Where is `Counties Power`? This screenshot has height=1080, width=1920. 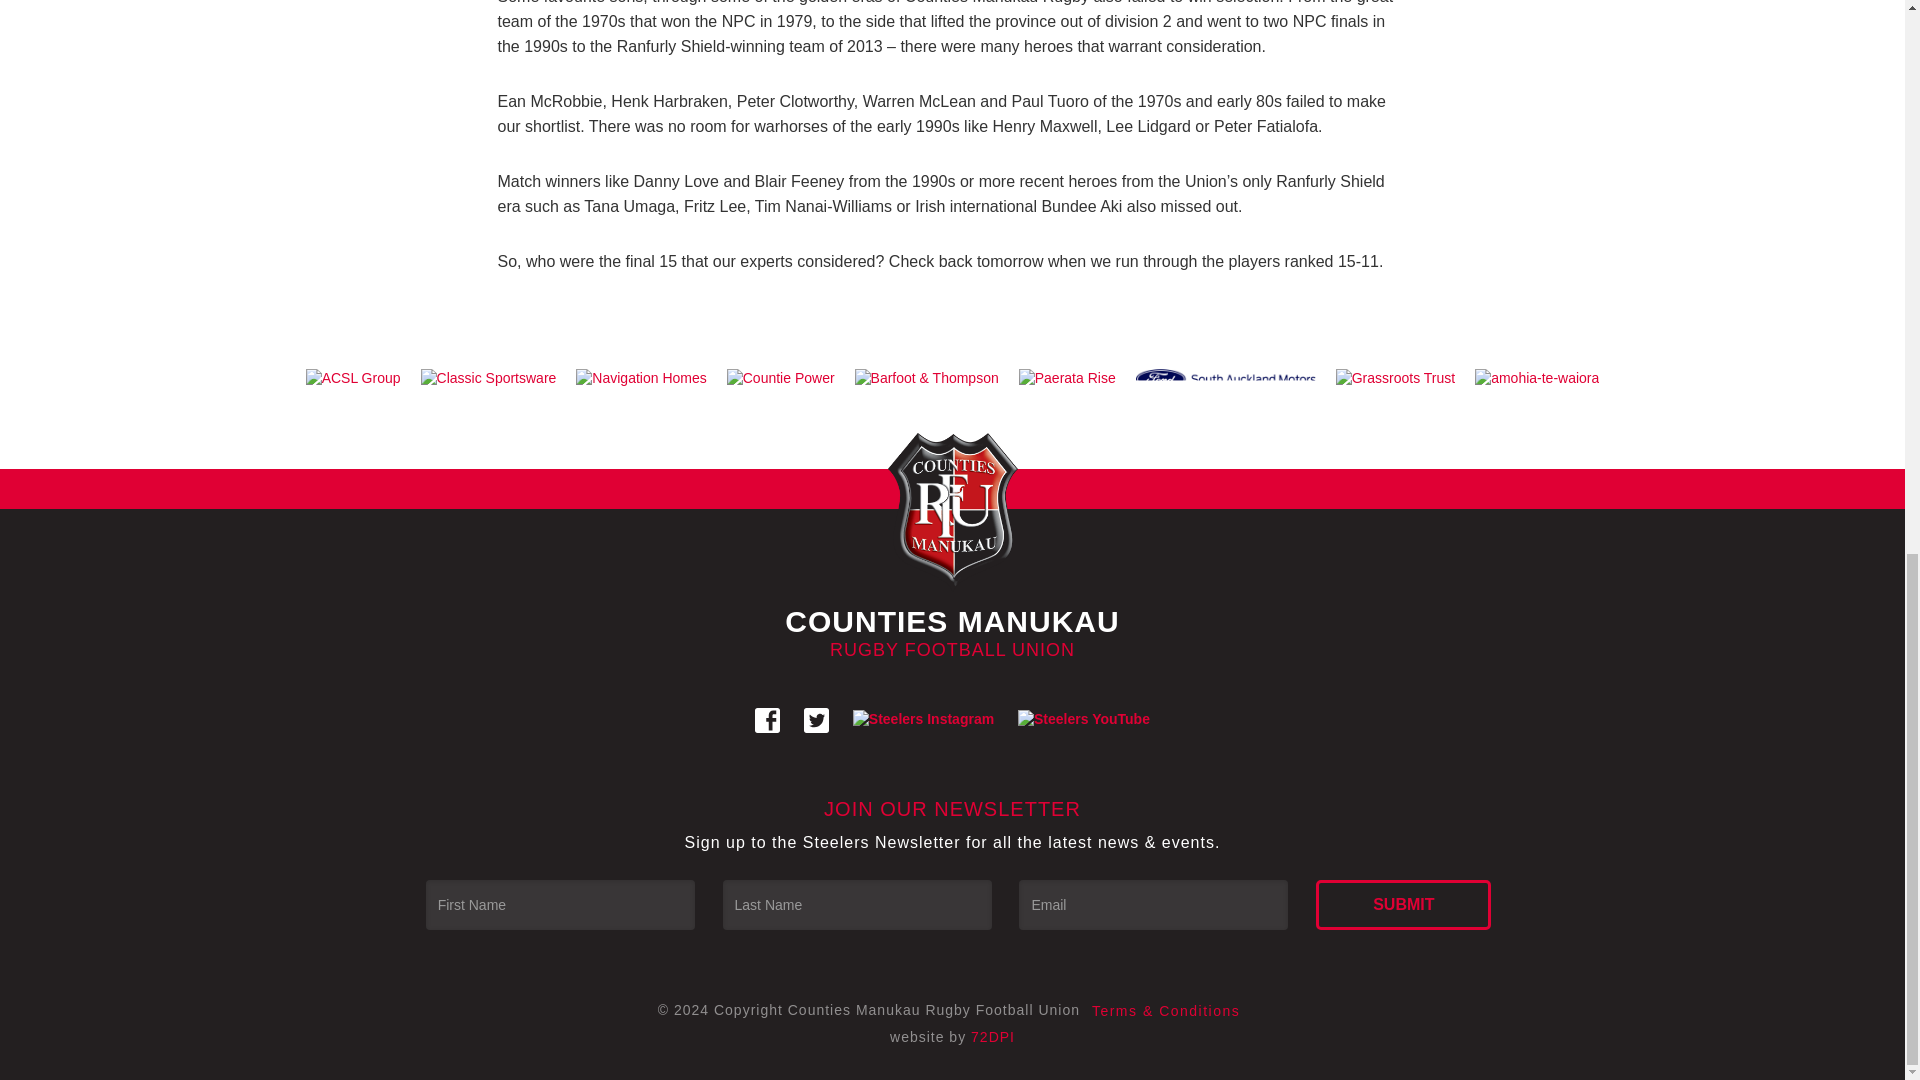 Counties Power is located at coordinates (780, 378).